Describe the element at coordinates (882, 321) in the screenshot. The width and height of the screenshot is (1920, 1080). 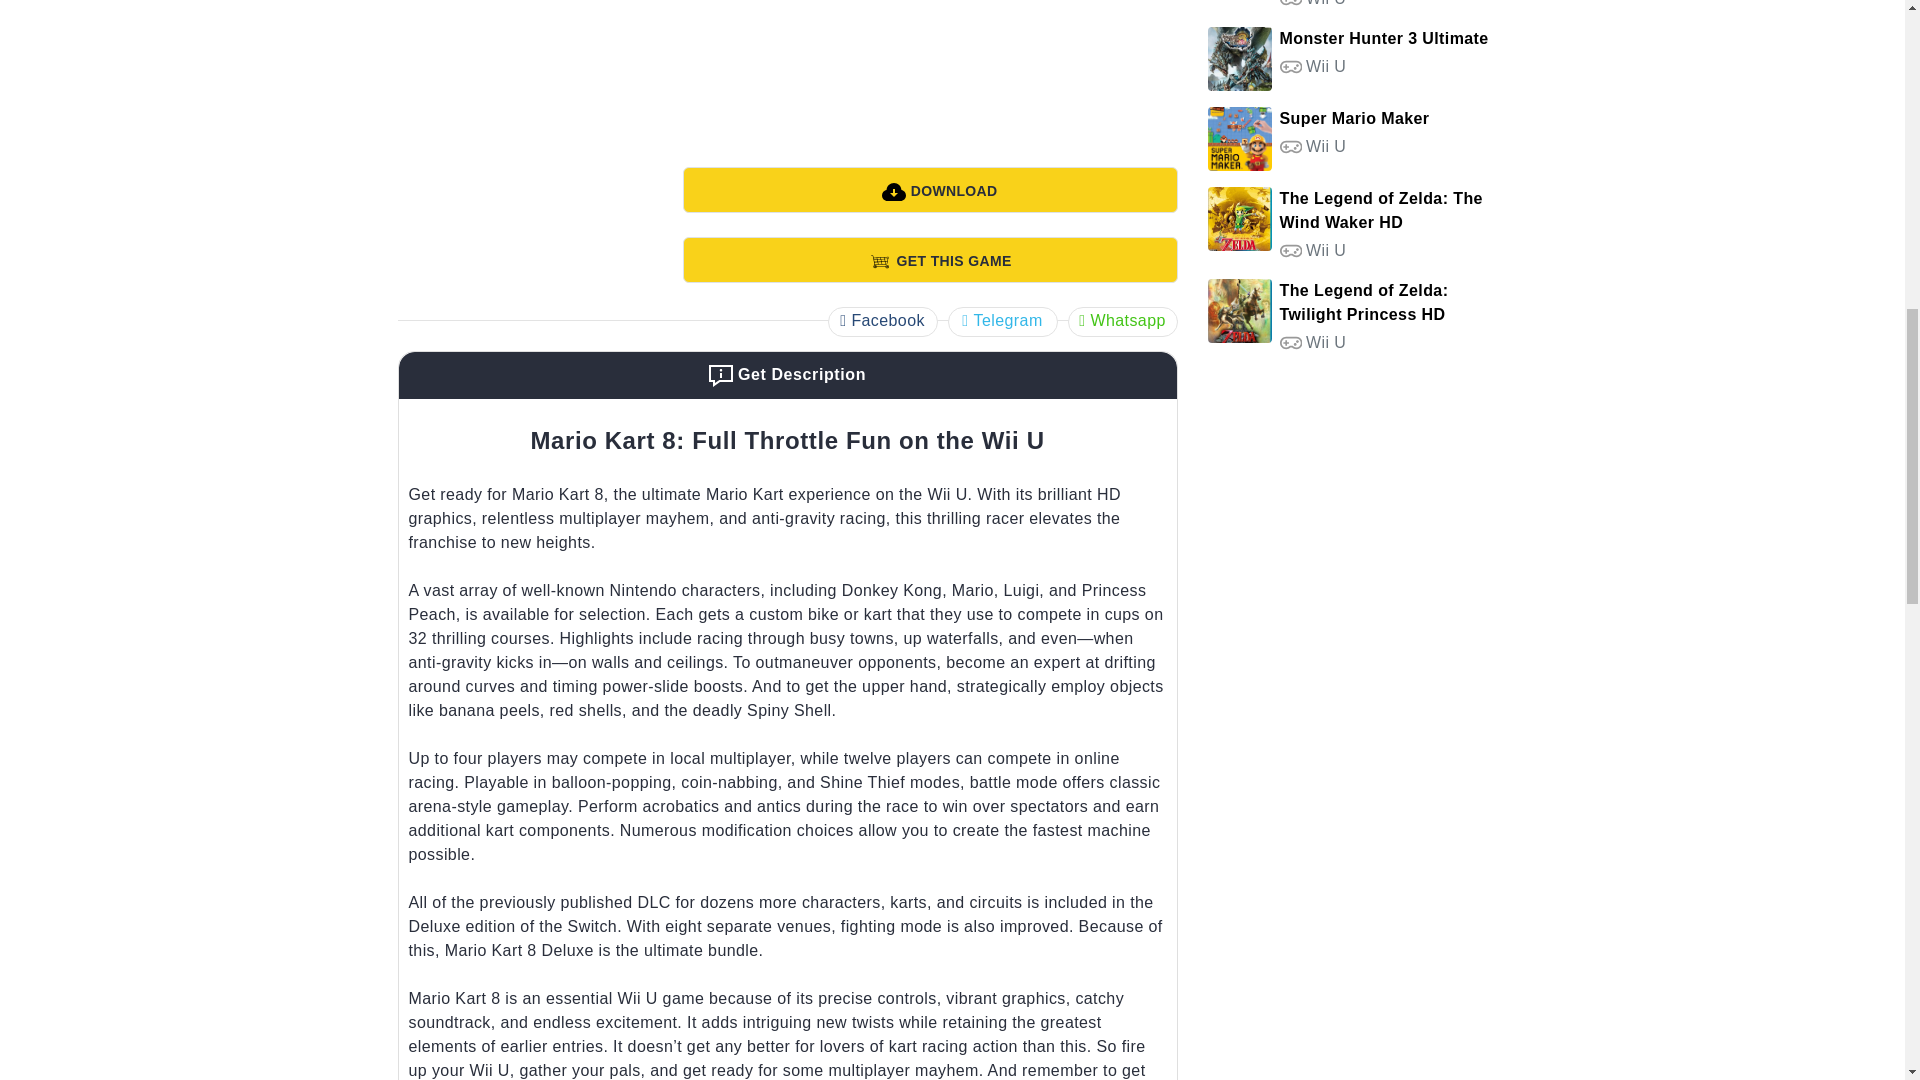
I see `Facebook` at that location.